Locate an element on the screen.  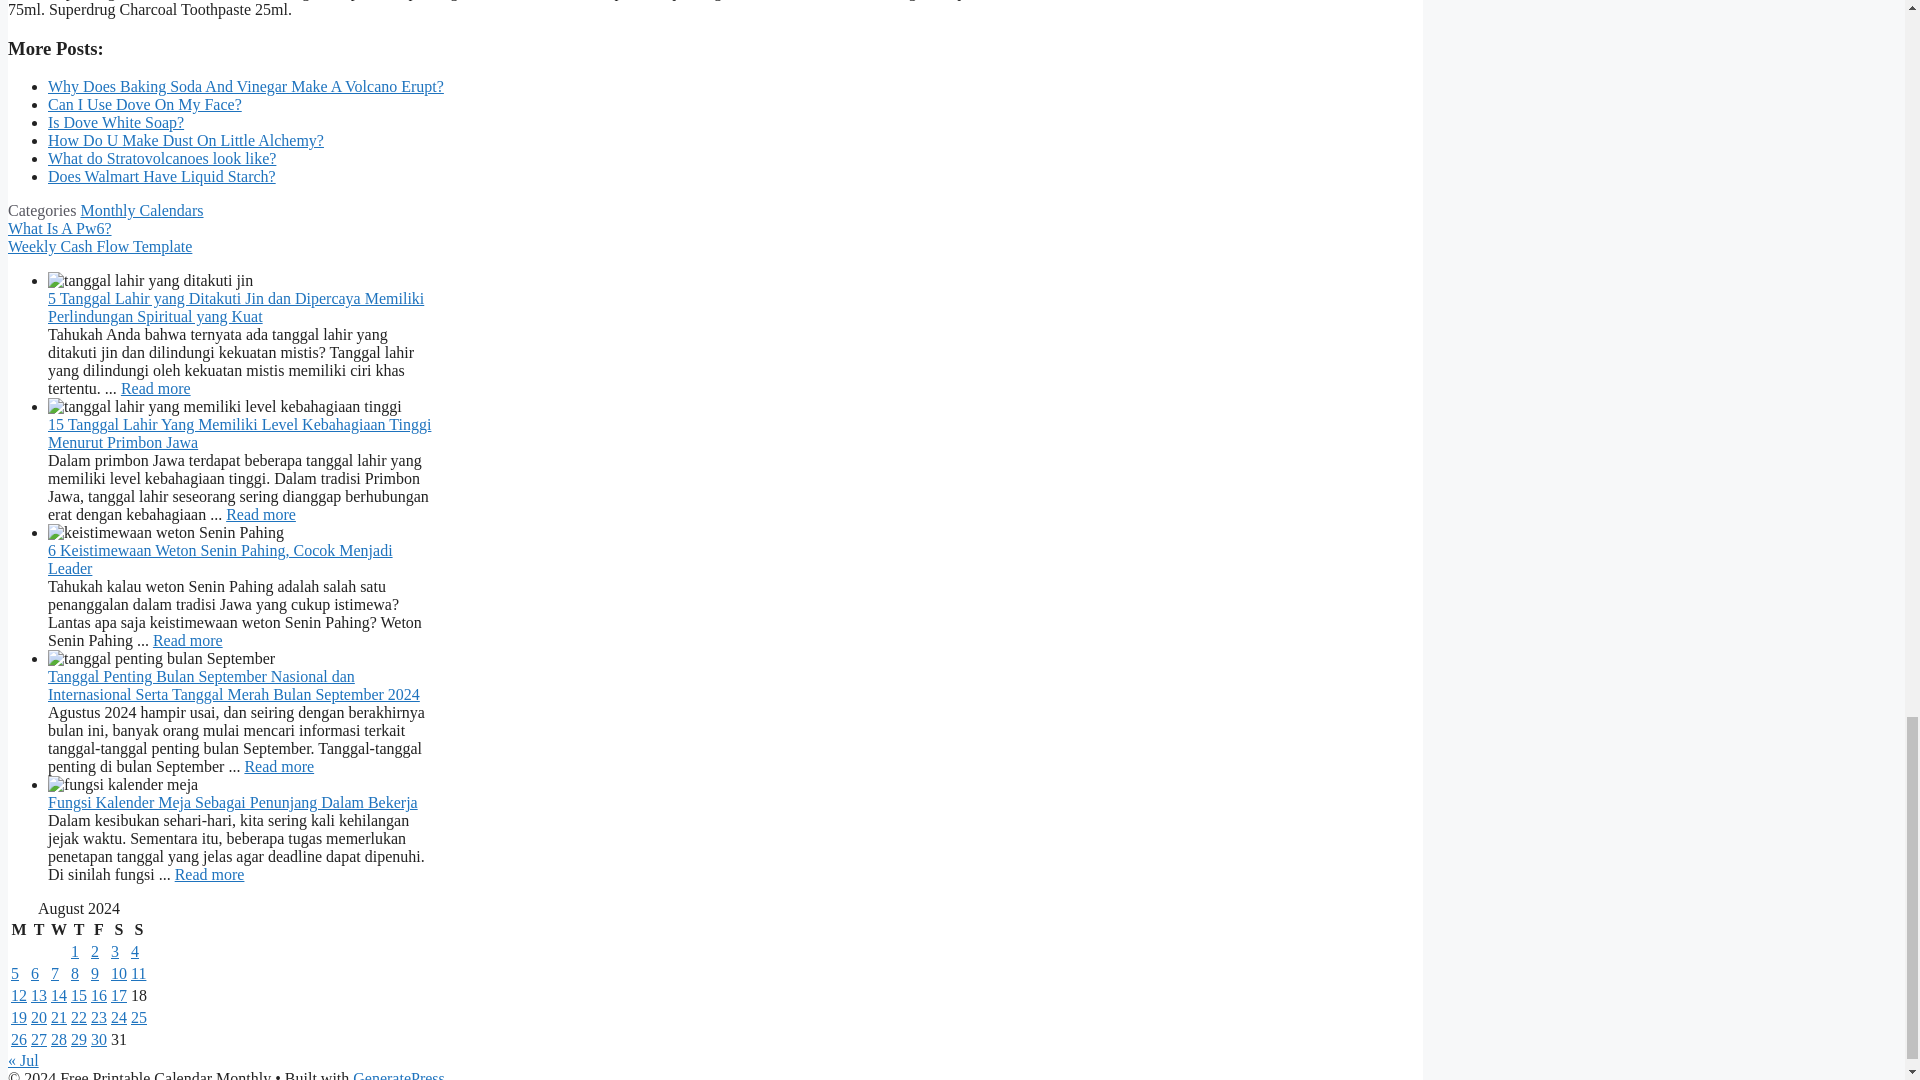
Monday is located at coordinates (18, 930).